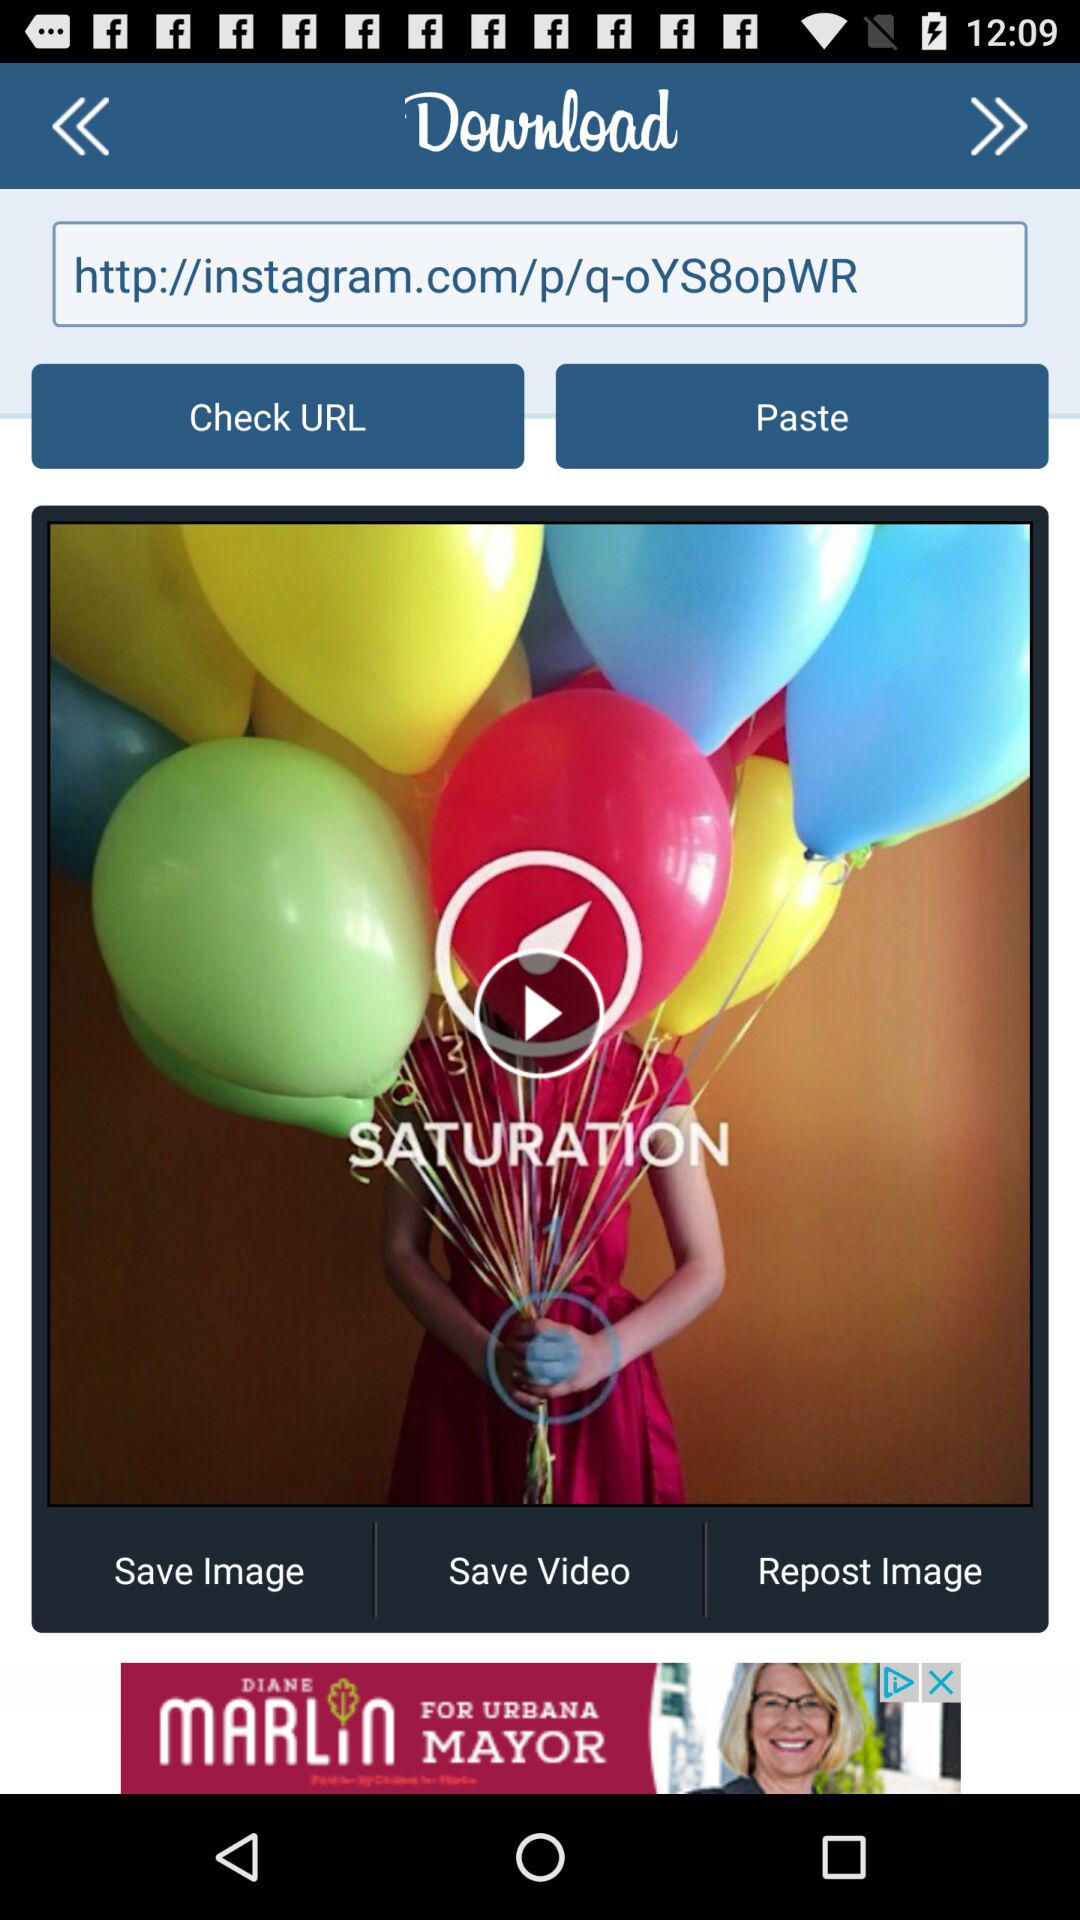 The height and width of the screenshot is (1920, 1080). Describe the element at coordinates (540, 1728) in the screenshot. I see `advertisement` at that location.